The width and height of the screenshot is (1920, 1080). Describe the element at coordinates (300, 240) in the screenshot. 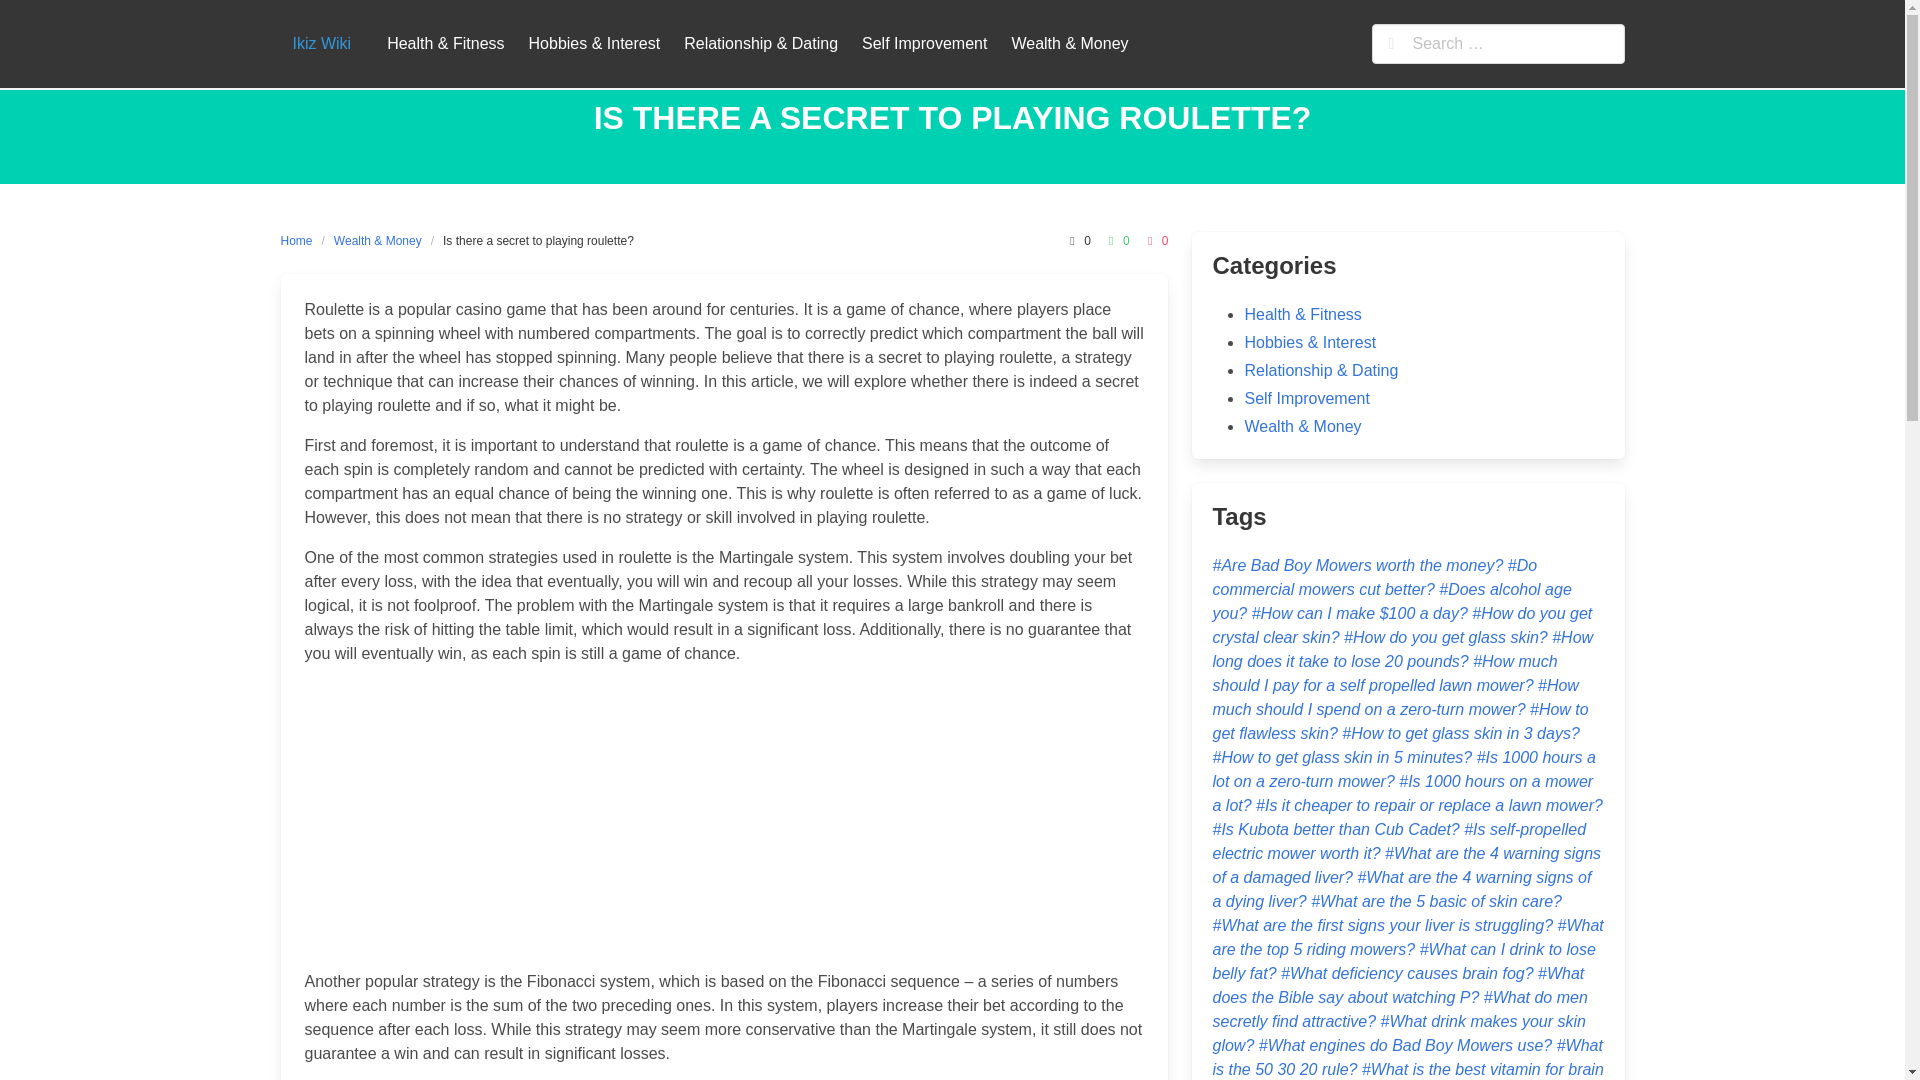

I see `Home` at that location.